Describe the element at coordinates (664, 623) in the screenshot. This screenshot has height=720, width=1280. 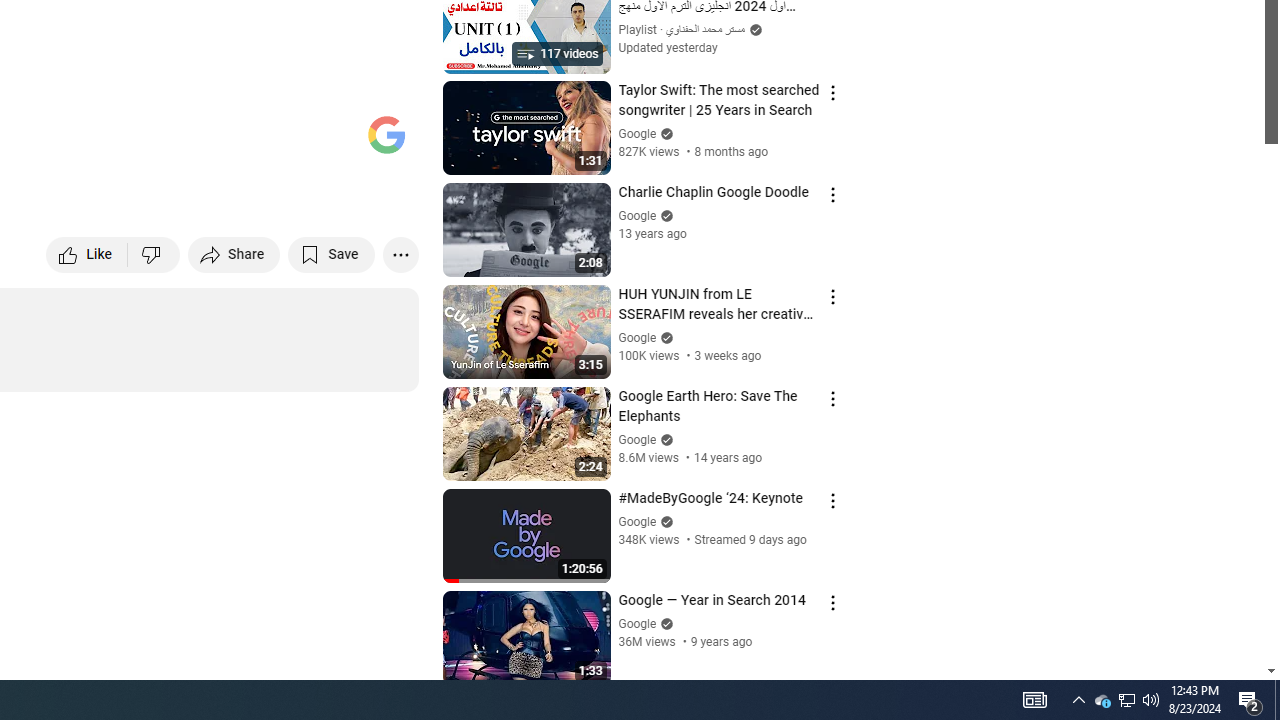
I see `Verified` at that location.